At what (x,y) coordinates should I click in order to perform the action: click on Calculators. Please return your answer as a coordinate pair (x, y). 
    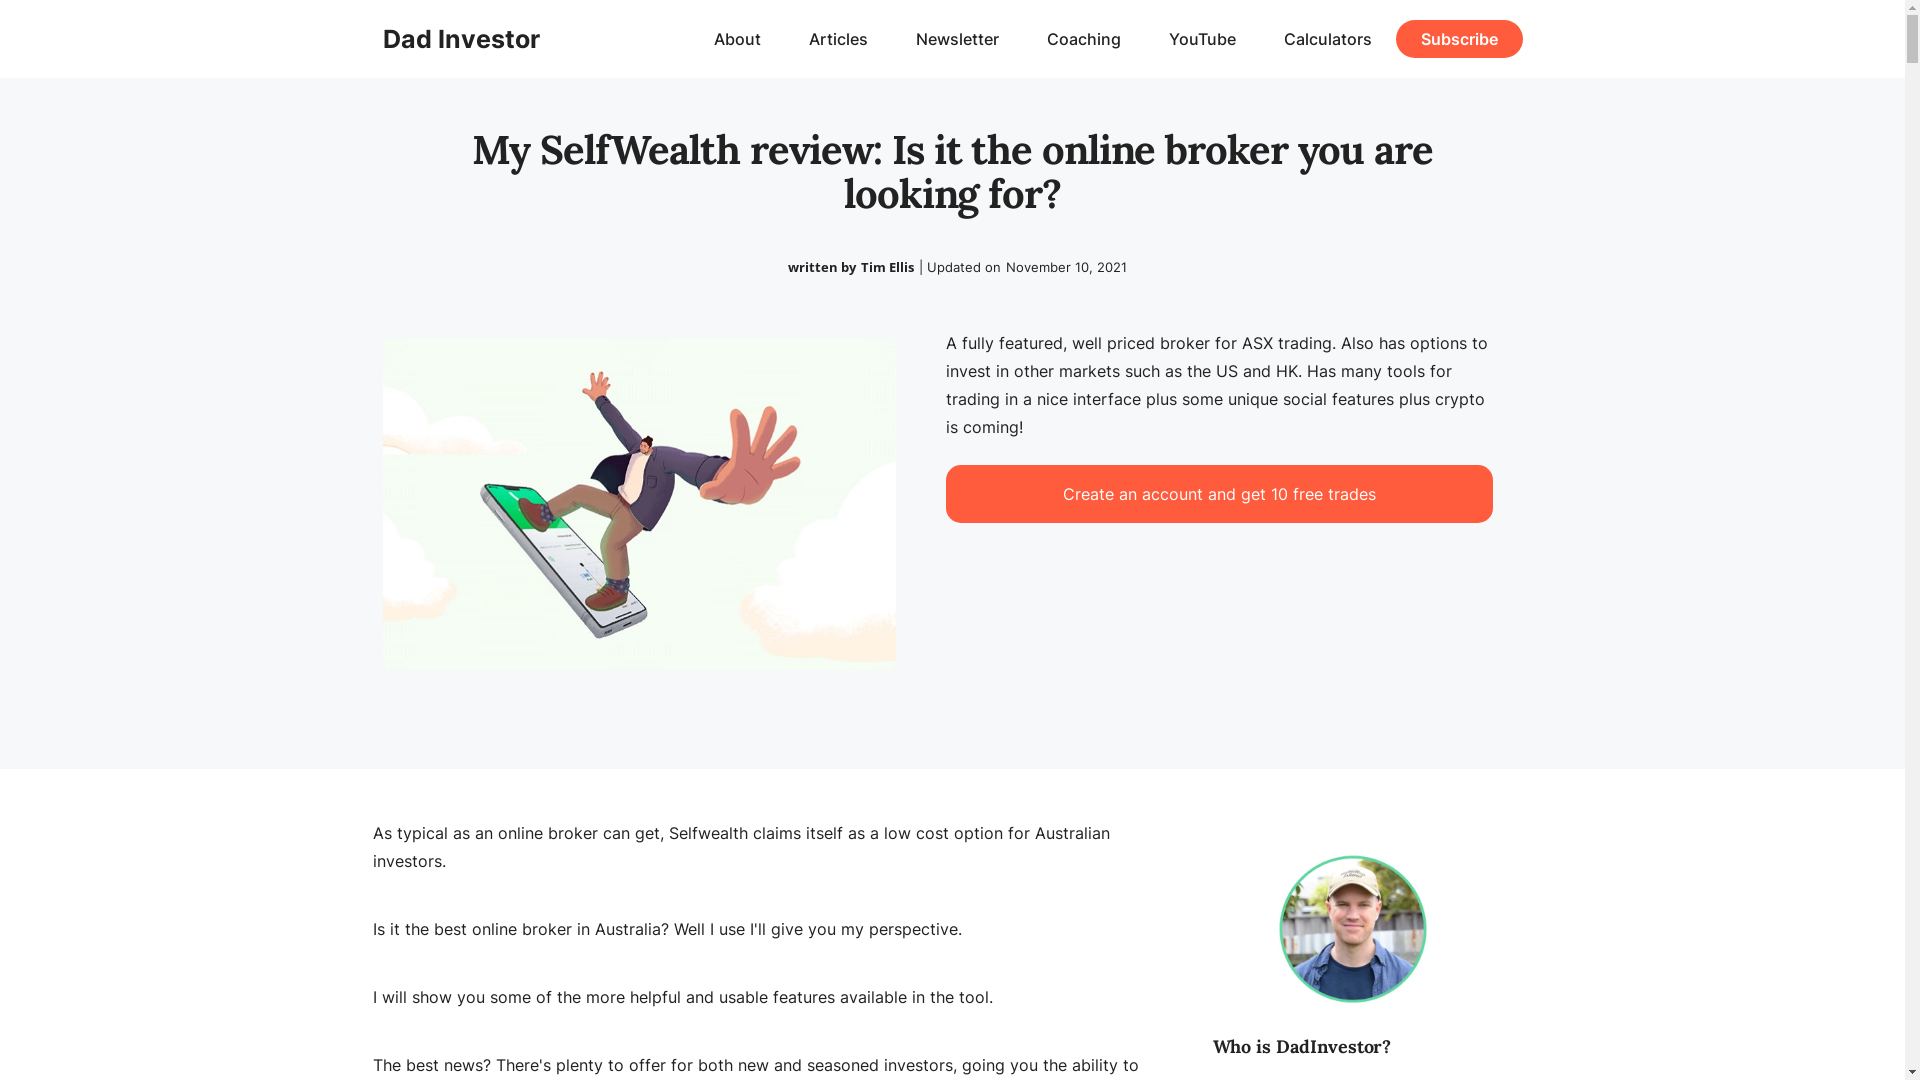
    Looking at the image, I should click on (1328, 39).